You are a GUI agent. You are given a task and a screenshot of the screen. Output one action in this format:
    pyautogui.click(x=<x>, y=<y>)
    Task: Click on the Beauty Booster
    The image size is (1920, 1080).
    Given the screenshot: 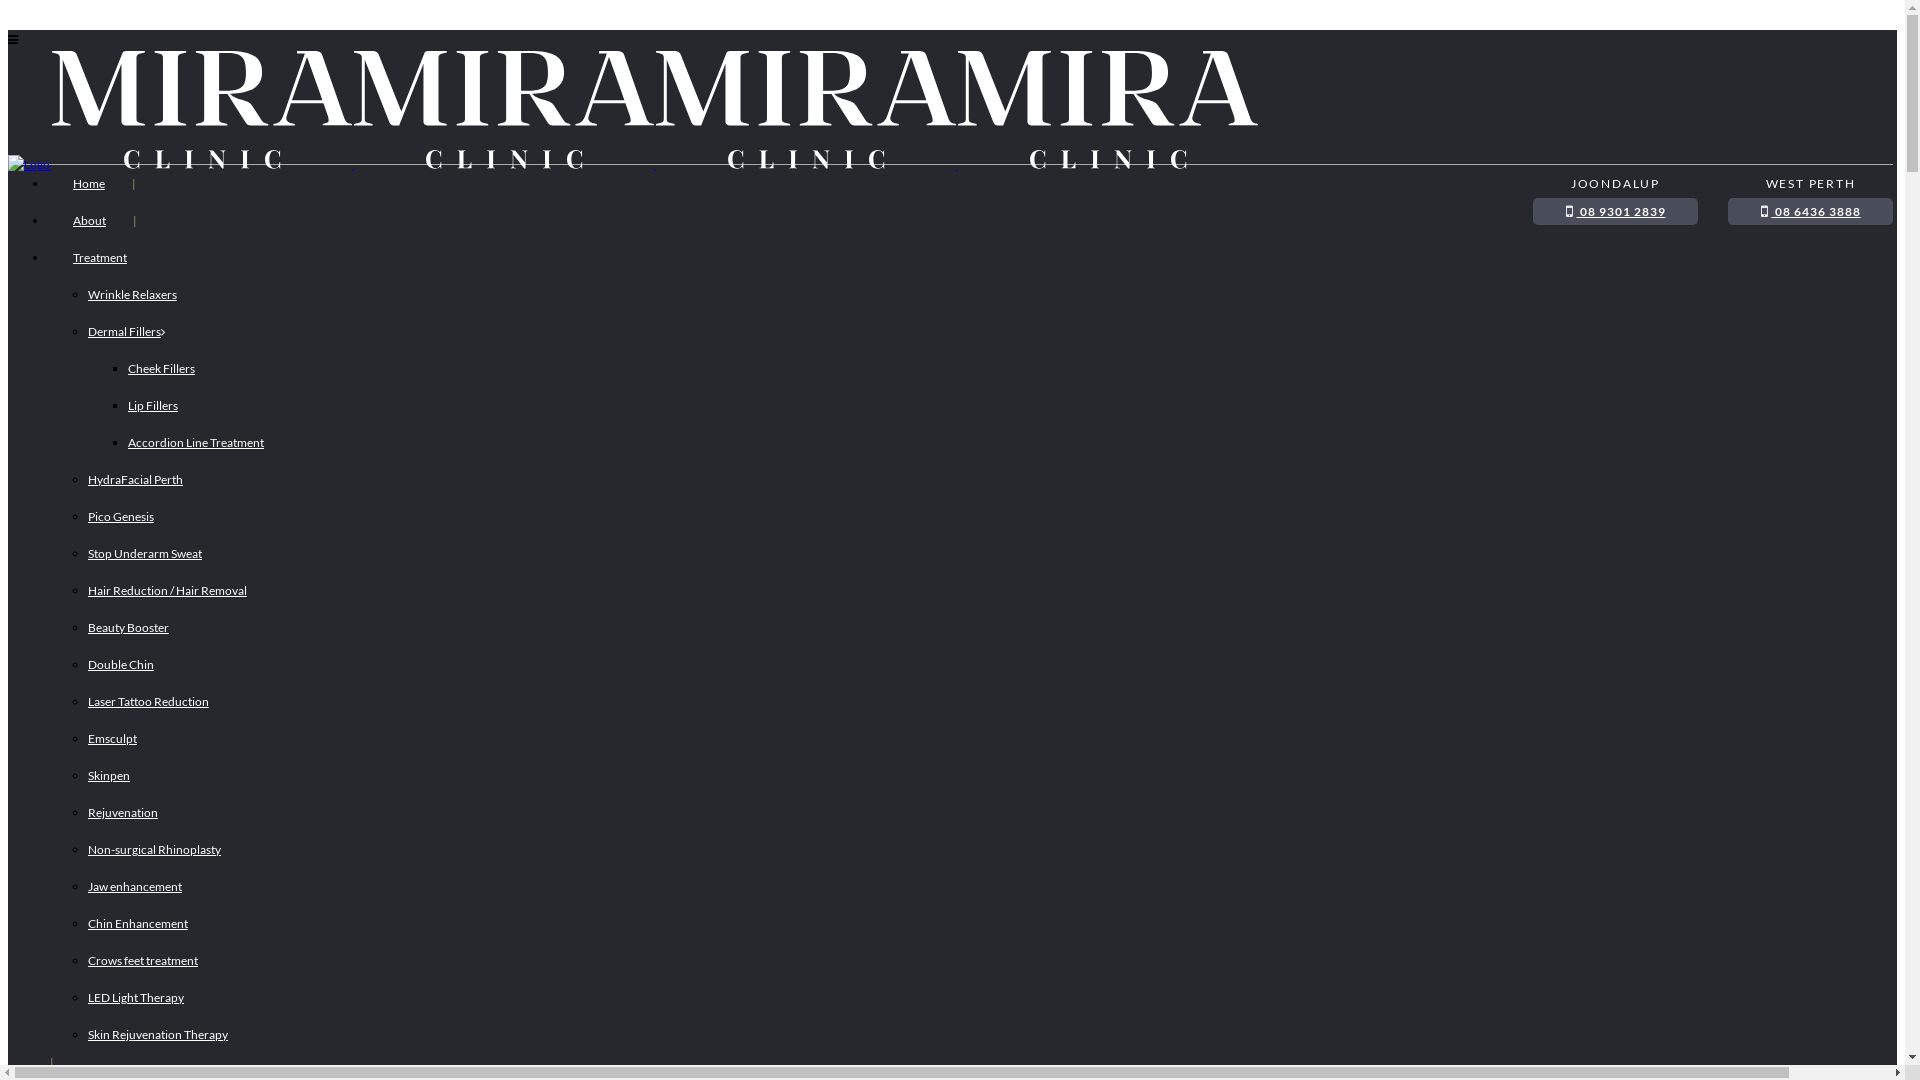 What is the action you would take?
    pyautogui.click(x=128, y=627)
    